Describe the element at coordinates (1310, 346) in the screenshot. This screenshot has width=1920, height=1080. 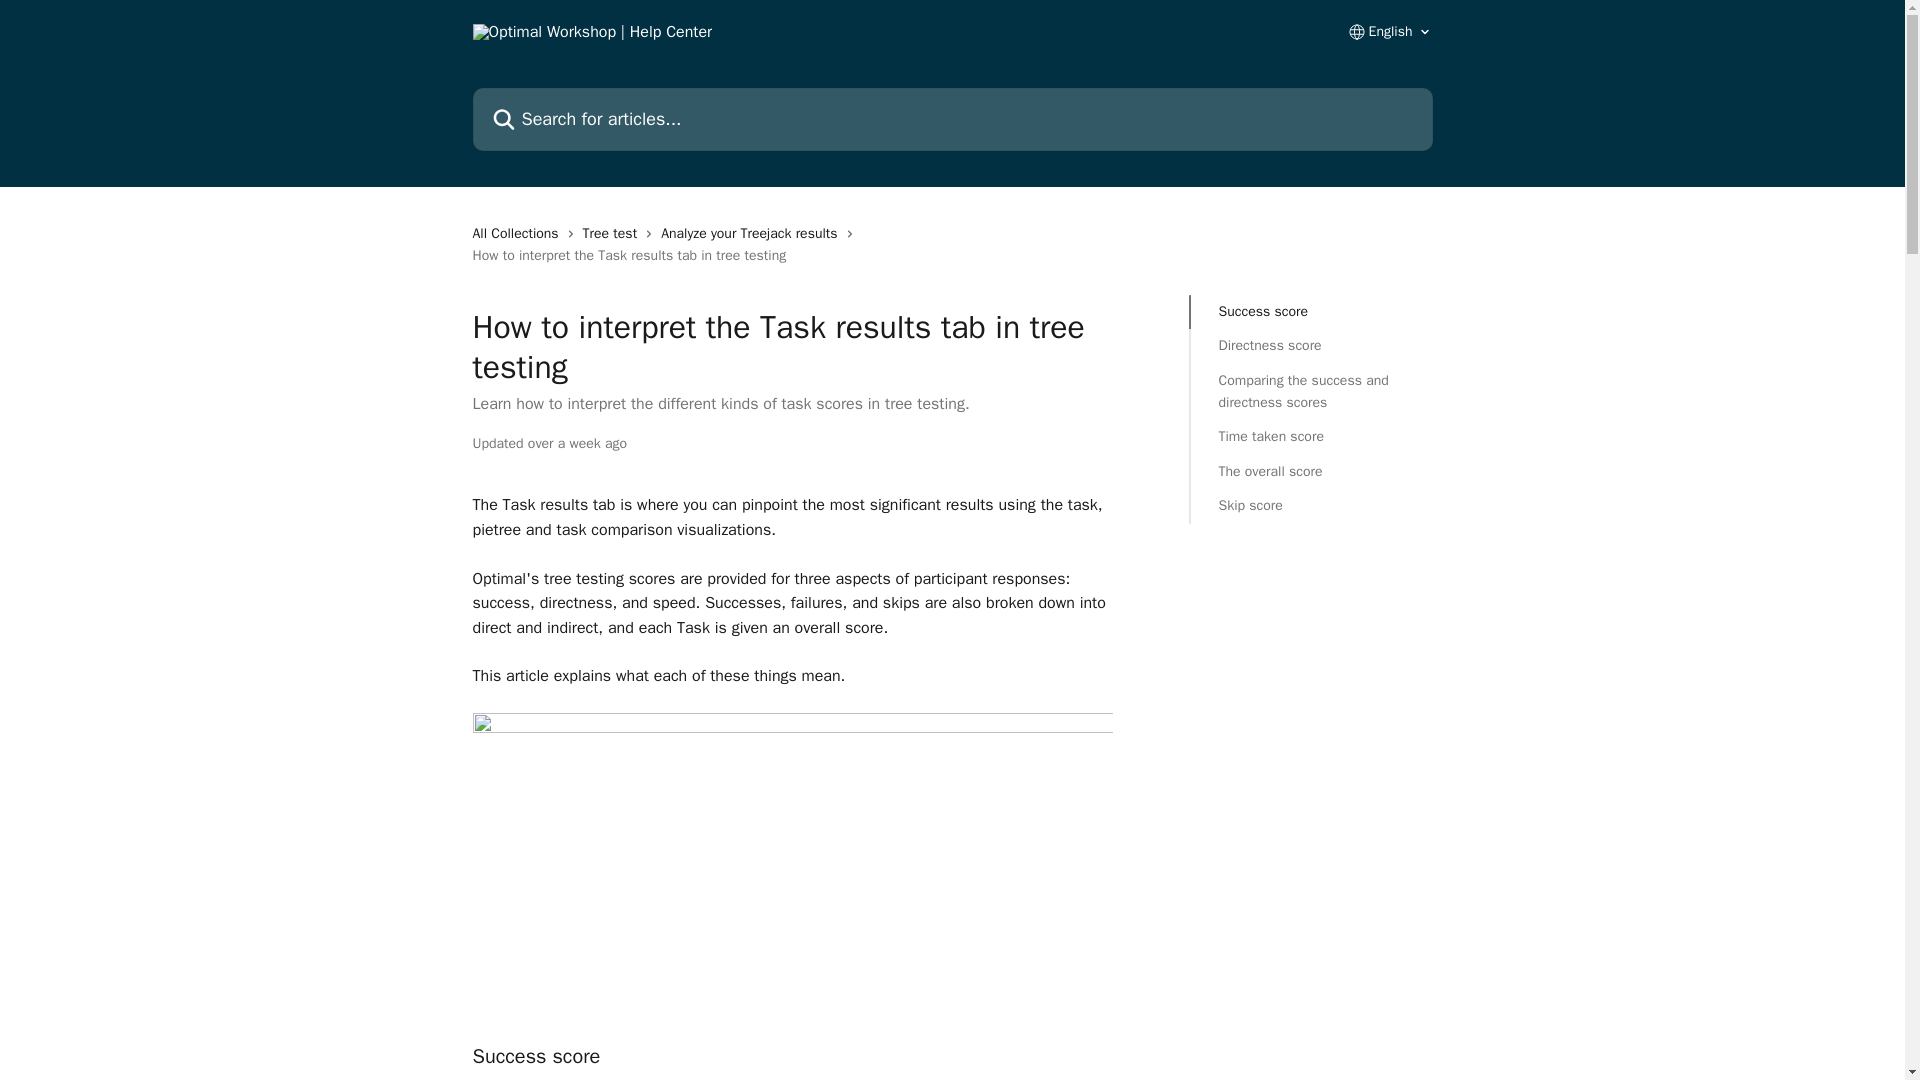
I see `Directness score` at that location.